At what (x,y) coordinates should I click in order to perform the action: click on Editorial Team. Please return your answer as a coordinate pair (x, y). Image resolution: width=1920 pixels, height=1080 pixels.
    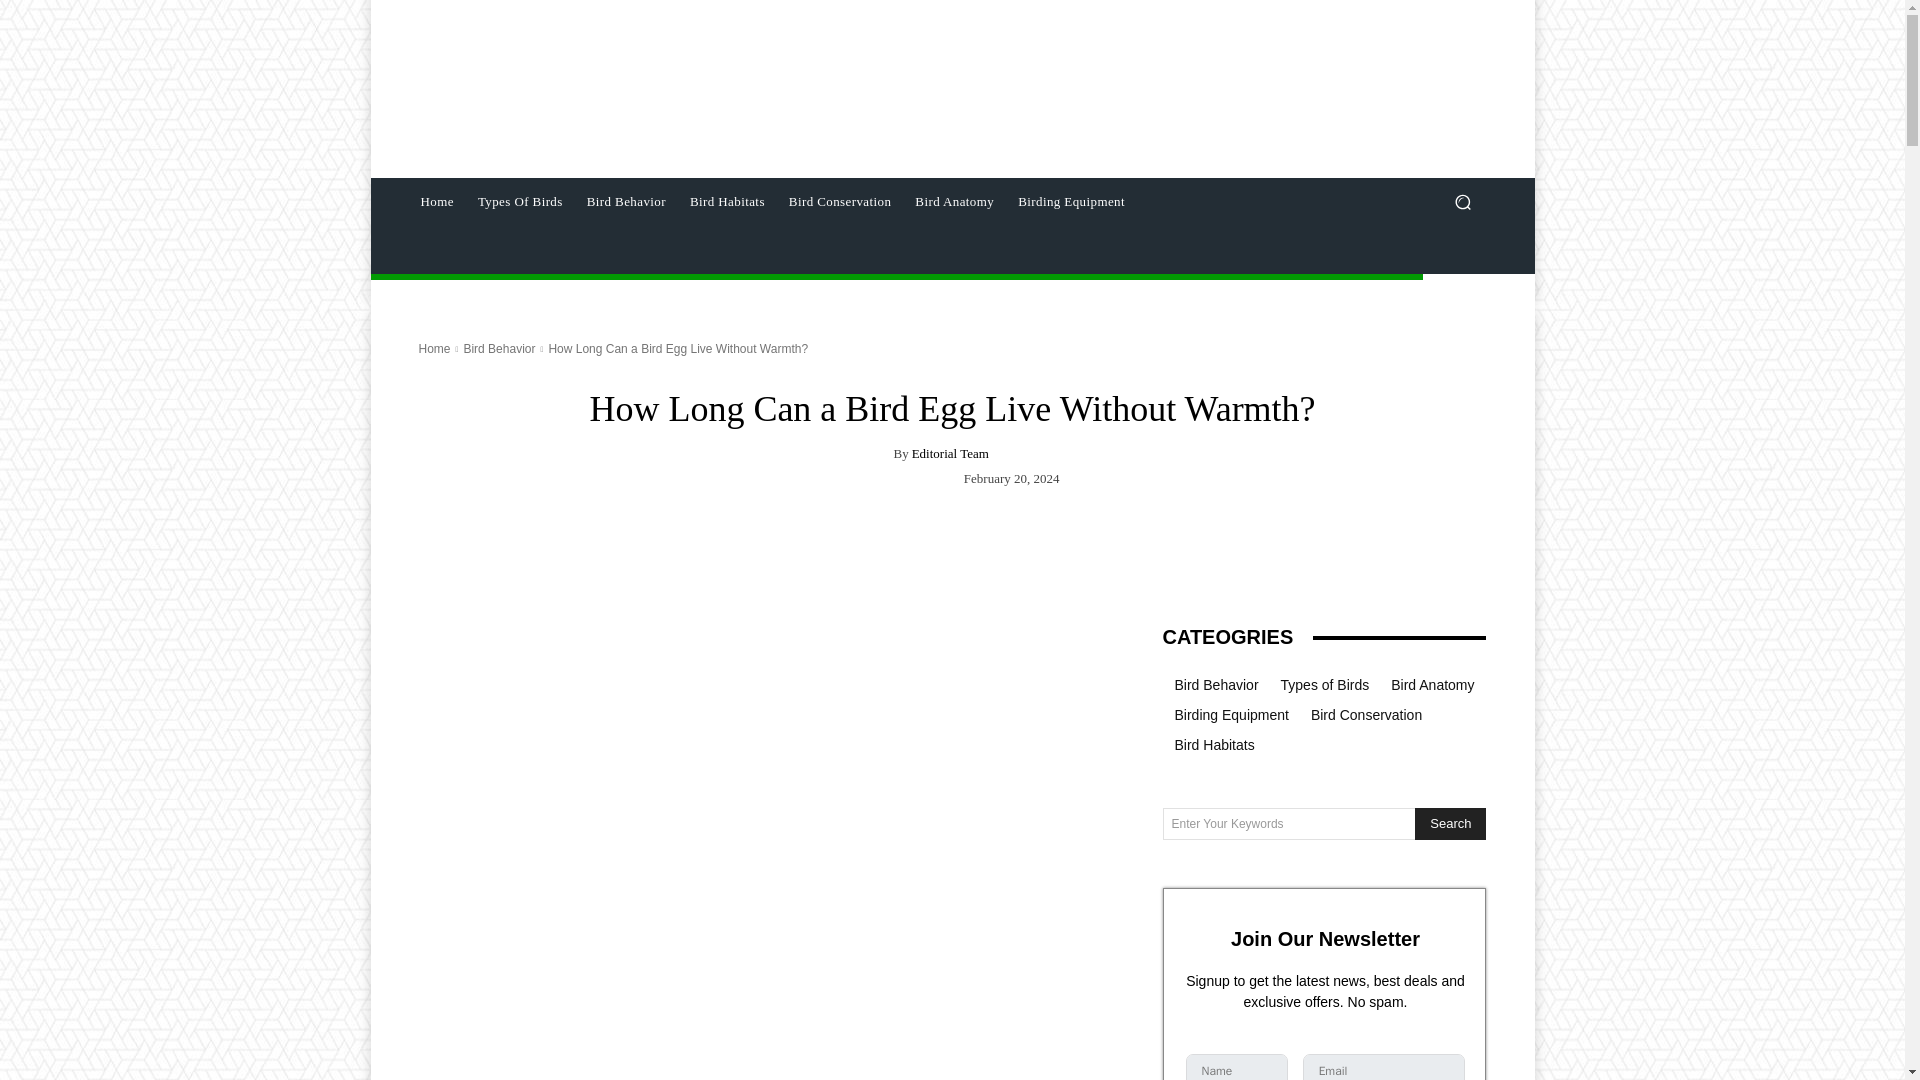
    Looking at the image, I should click on (950, 454).